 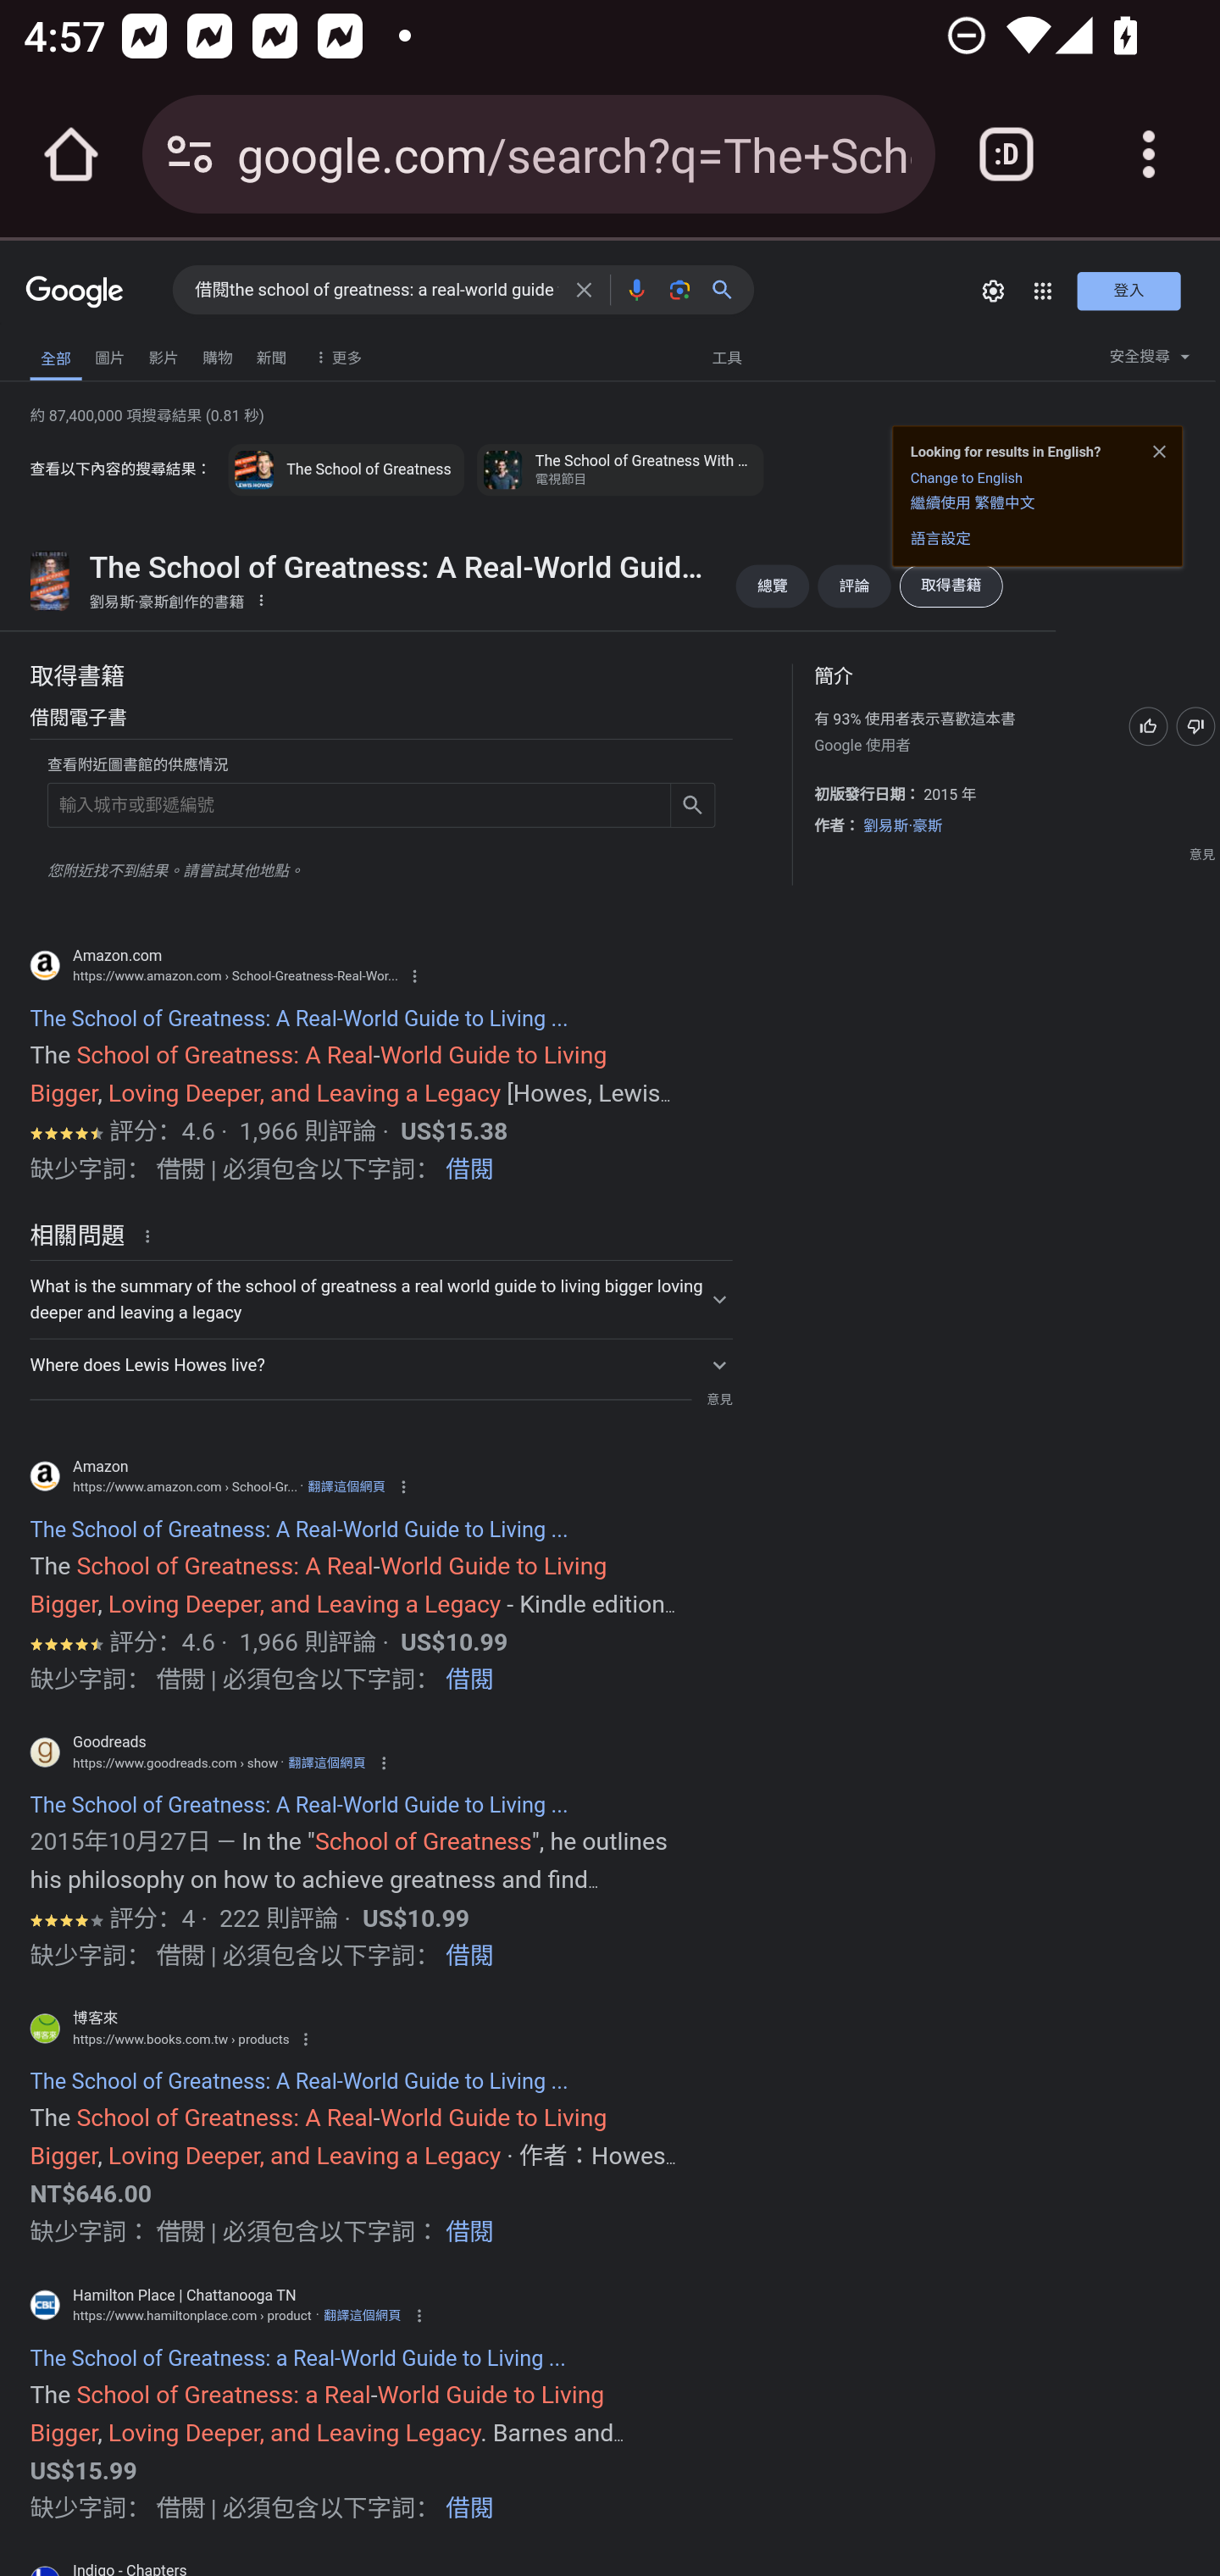 I want to click on Switch or close tabs, so click(x=1006, y=154).